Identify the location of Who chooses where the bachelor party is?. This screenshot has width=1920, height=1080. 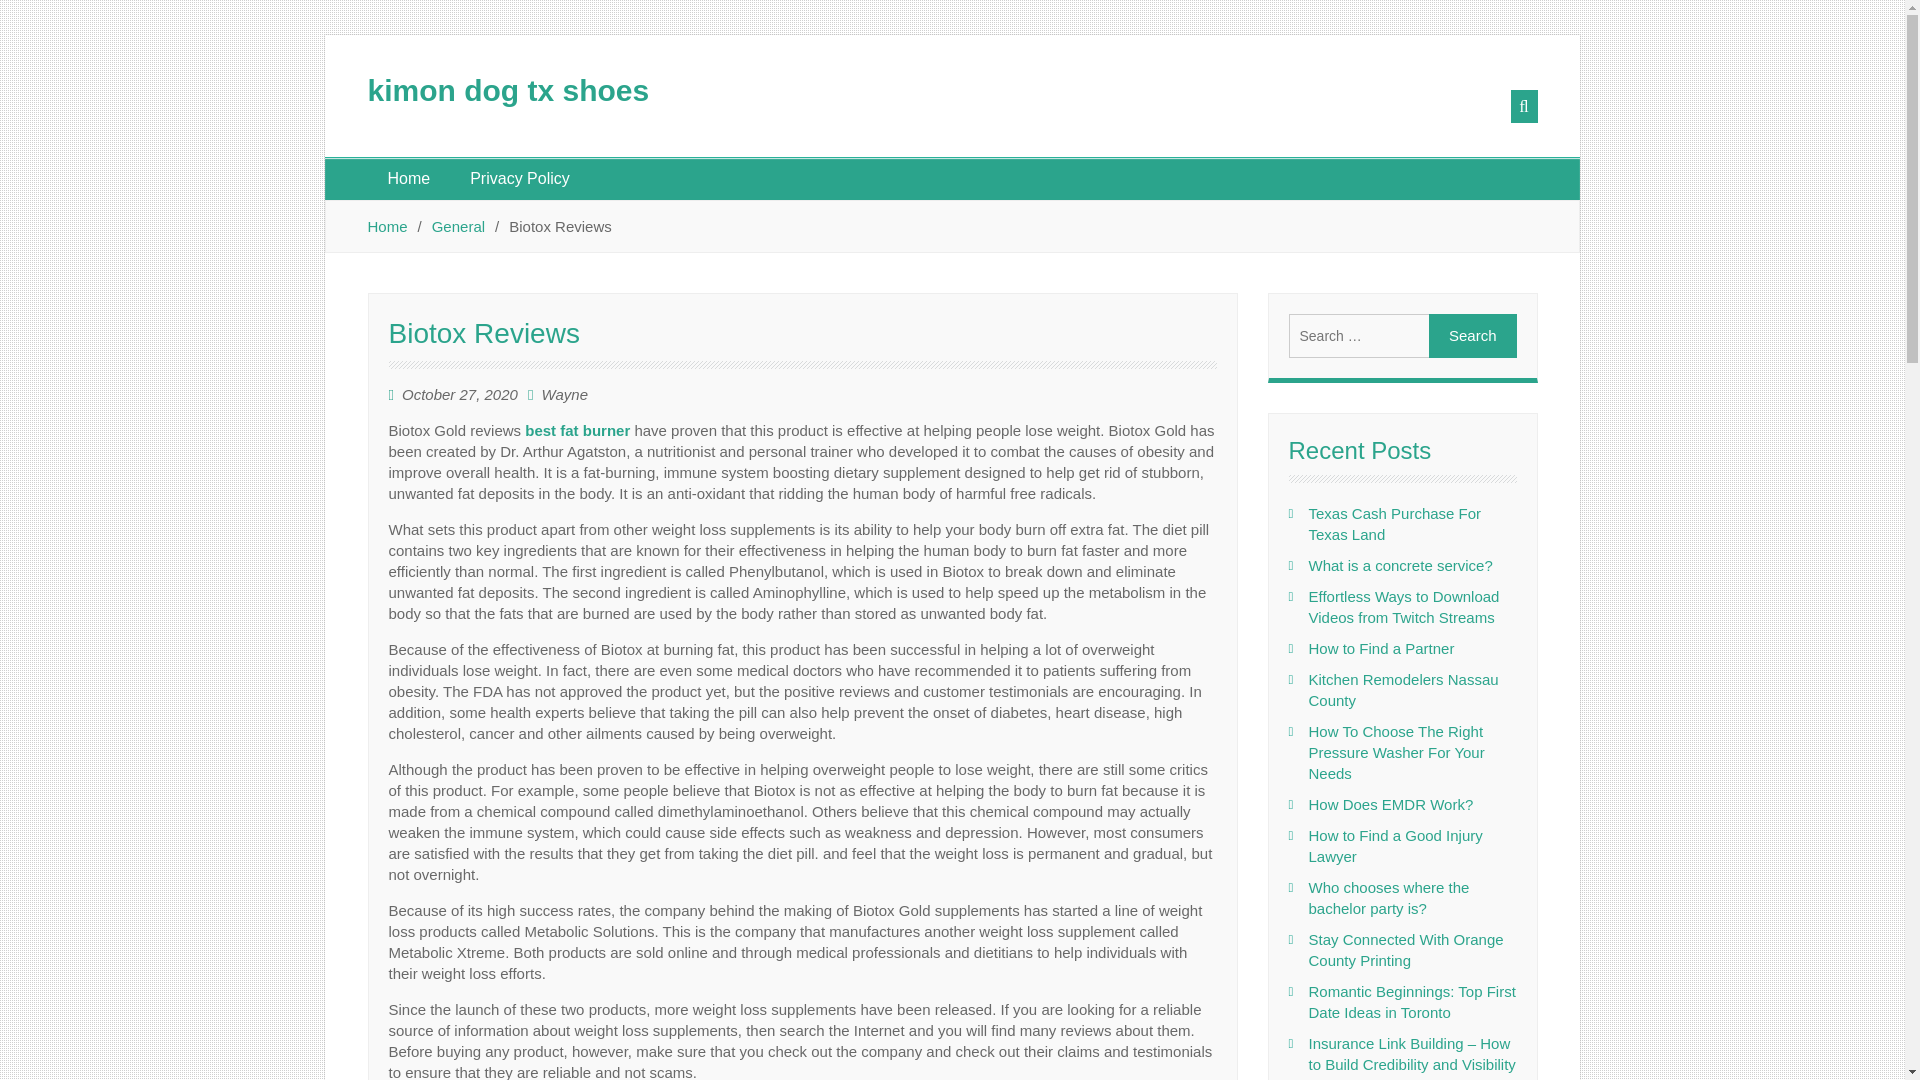
(1388, 898).